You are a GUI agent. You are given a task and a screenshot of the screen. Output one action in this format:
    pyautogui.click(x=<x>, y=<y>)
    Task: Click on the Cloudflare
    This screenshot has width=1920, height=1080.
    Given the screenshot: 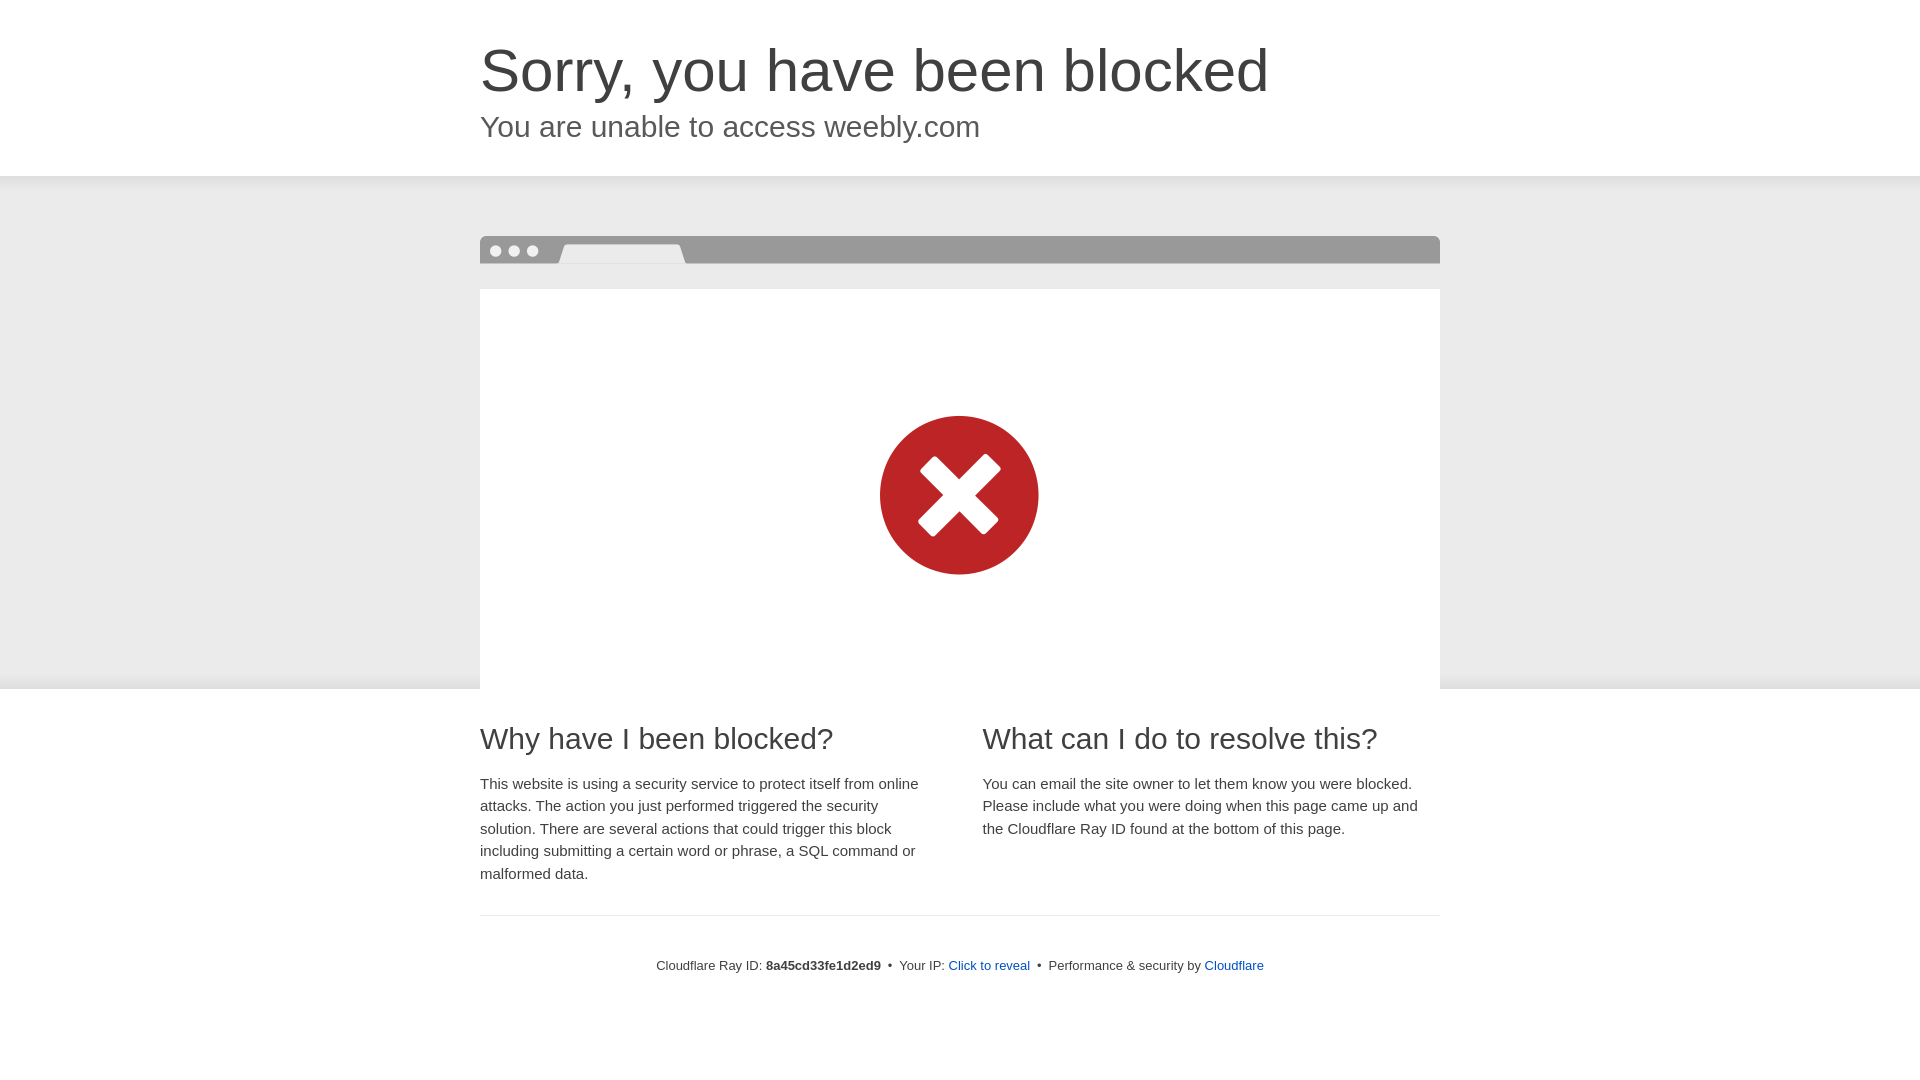 What is the action you would take?
    pyautogui.click(x=1234, y=965)
    